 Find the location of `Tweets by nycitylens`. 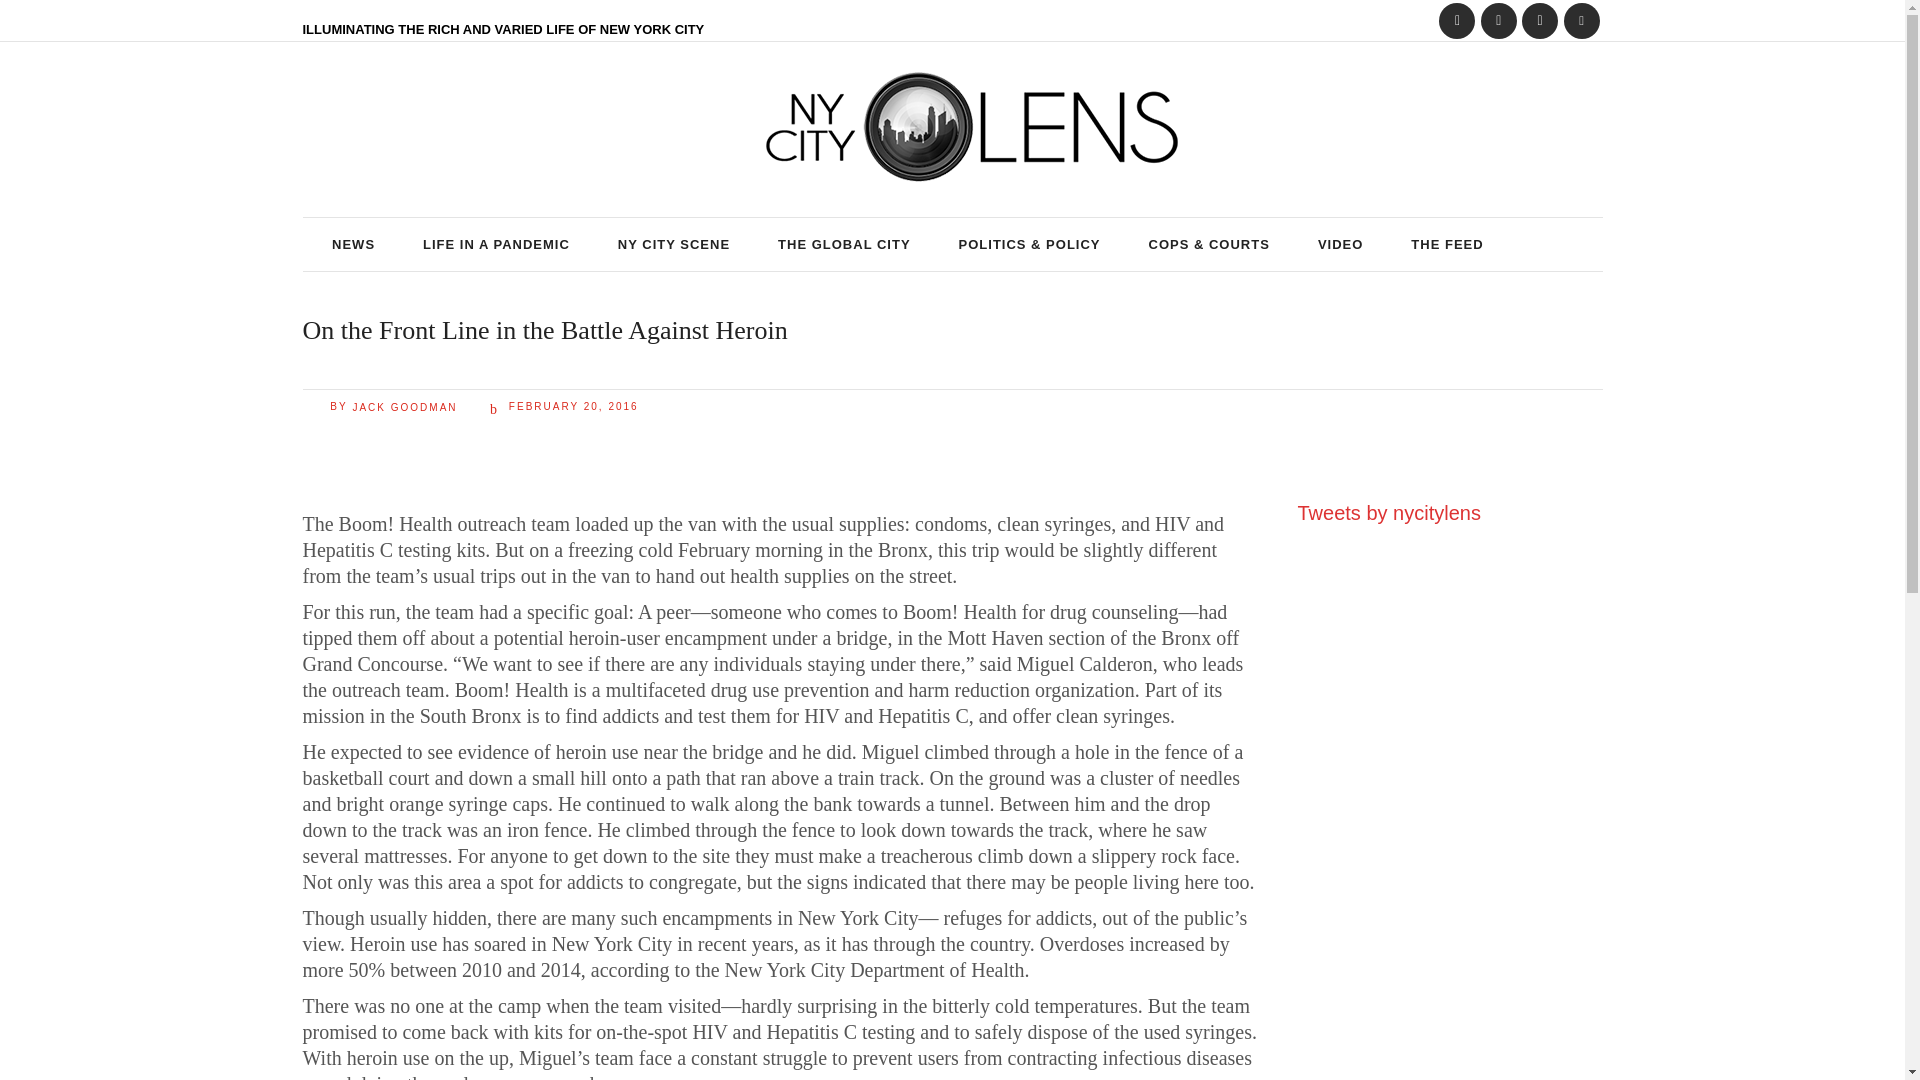

Tweets by nycitylens is located at coordinates (1388, 512).